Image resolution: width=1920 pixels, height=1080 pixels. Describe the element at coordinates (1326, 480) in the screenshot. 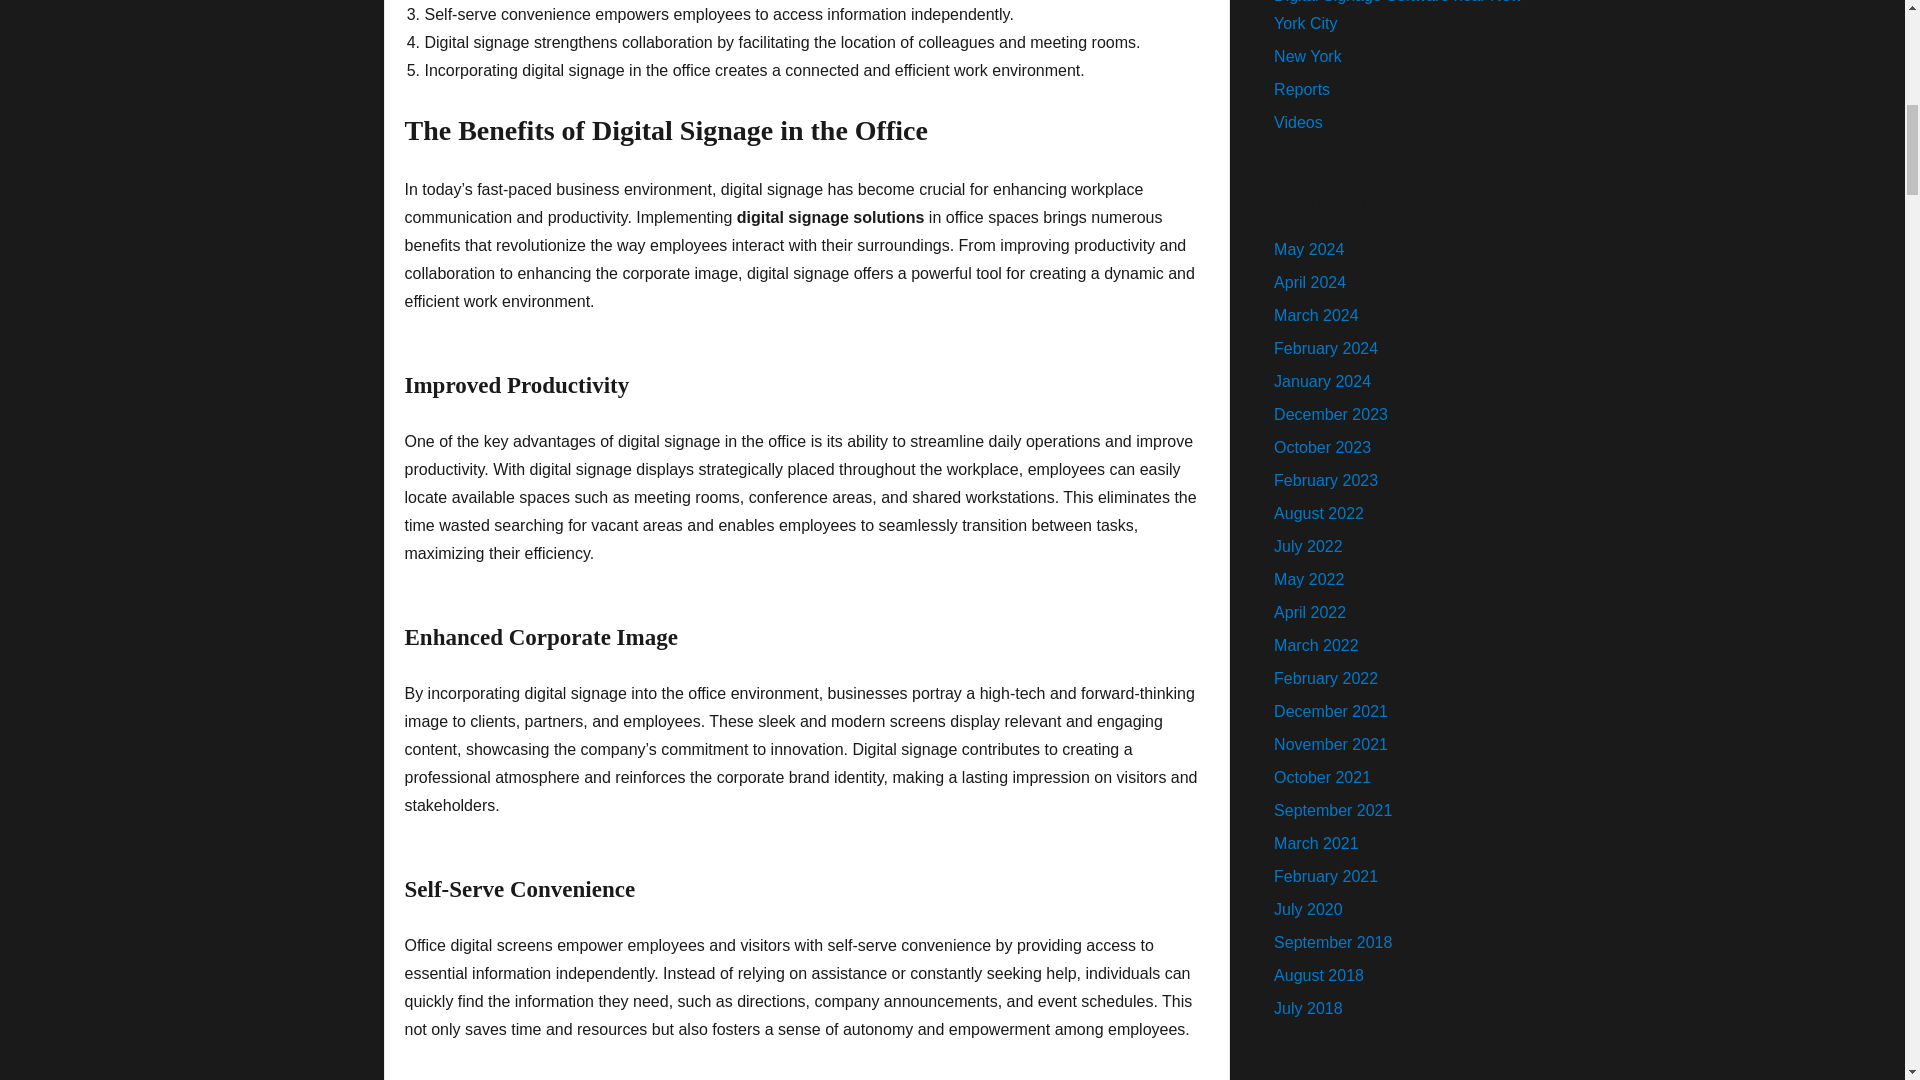

I see `February 2023` at that location.